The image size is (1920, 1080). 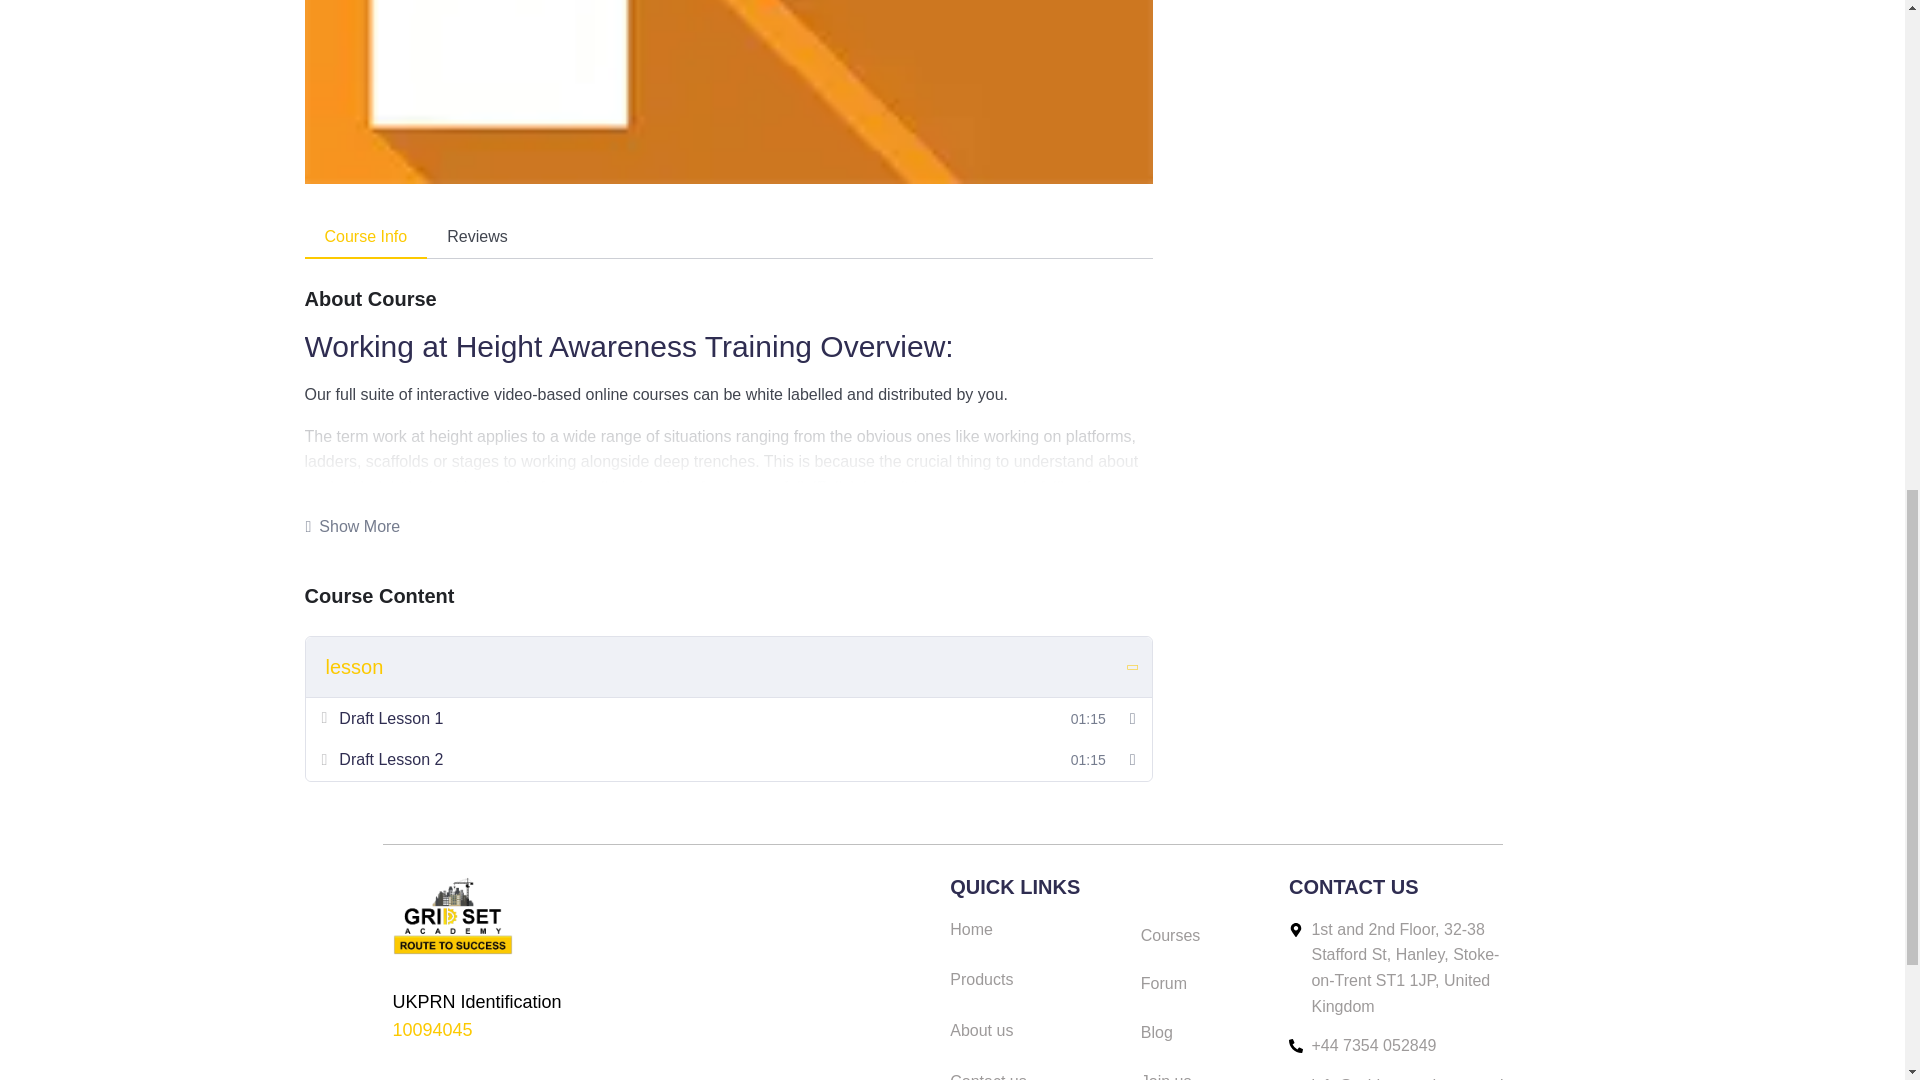 I want to click on About us, so click(x=1036, y=1031).